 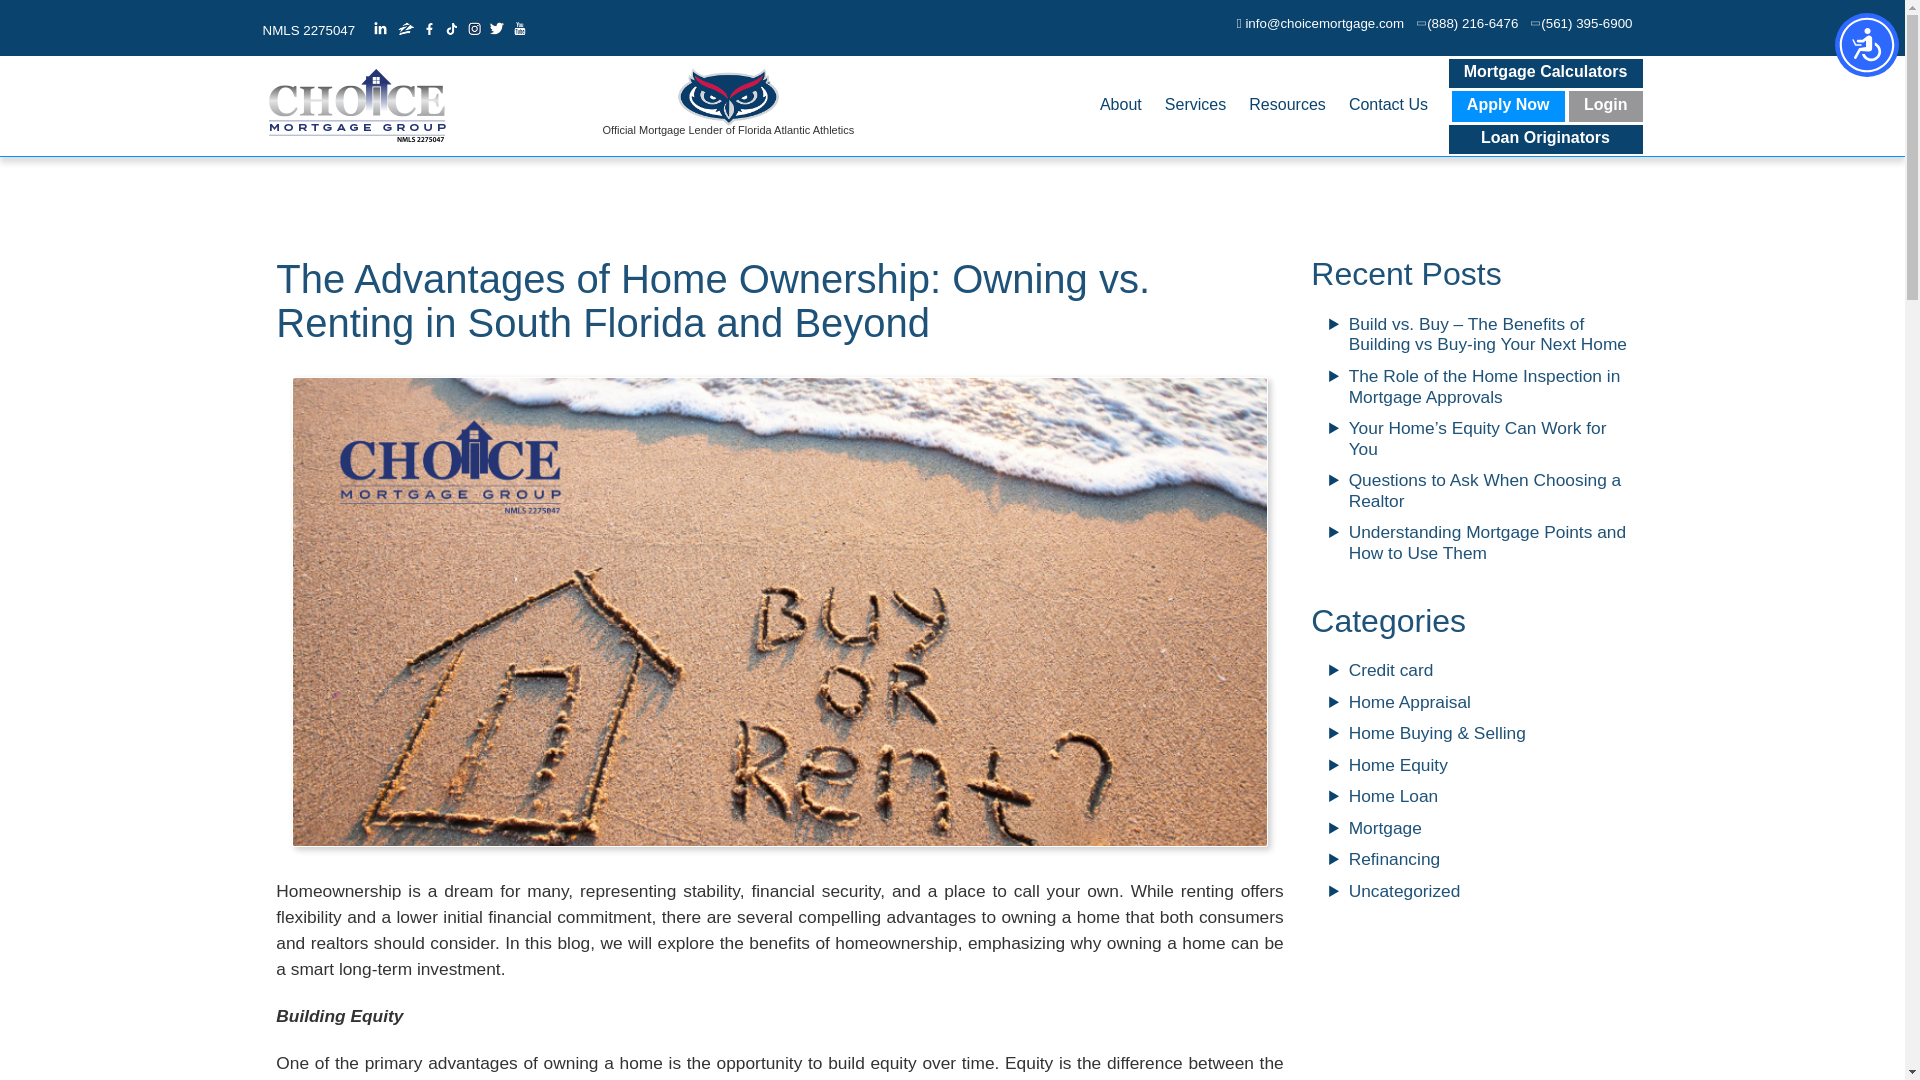 What do you see at coordinates (1866, 44) in the screenshot?
I see `Accessibility Menu` at bounding box center [1866, 44].